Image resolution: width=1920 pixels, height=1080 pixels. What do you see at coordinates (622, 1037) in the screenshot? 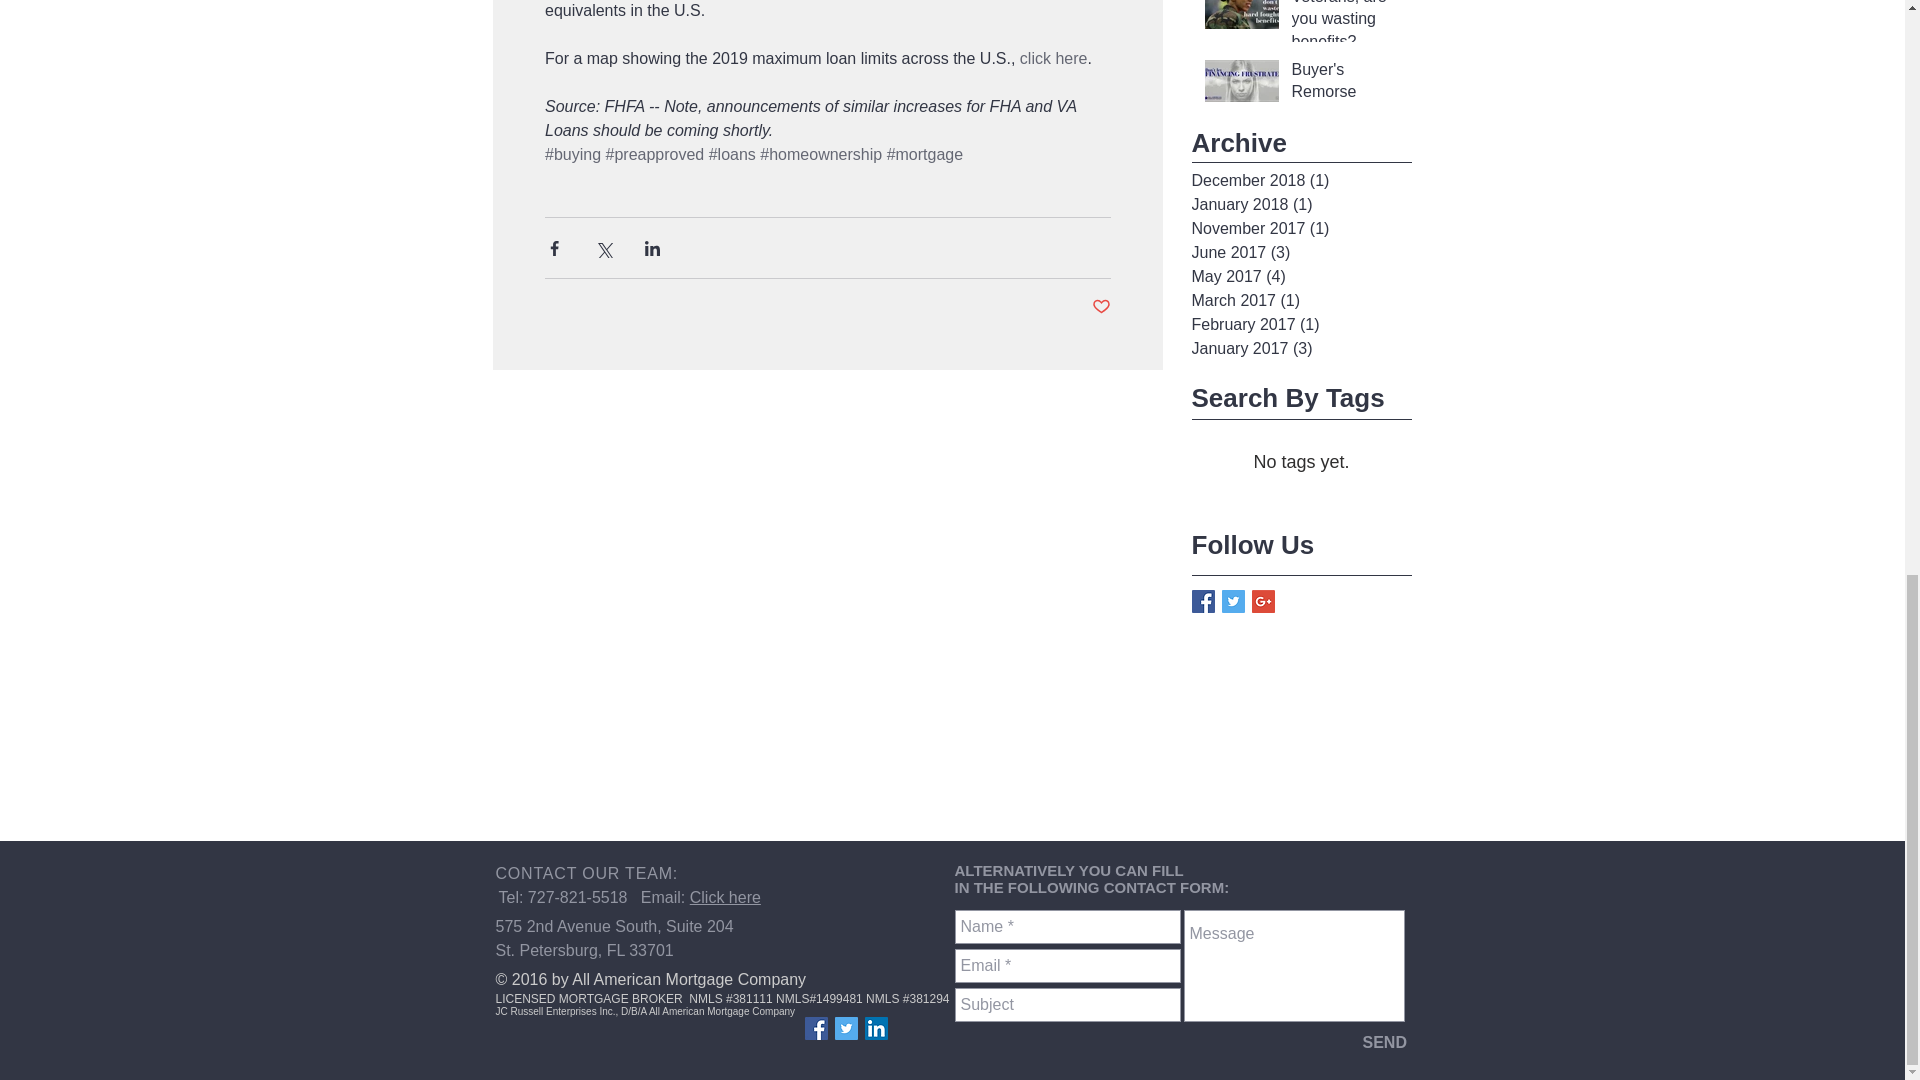
I see `Facebook Like` at bounding box center [622, 1037].